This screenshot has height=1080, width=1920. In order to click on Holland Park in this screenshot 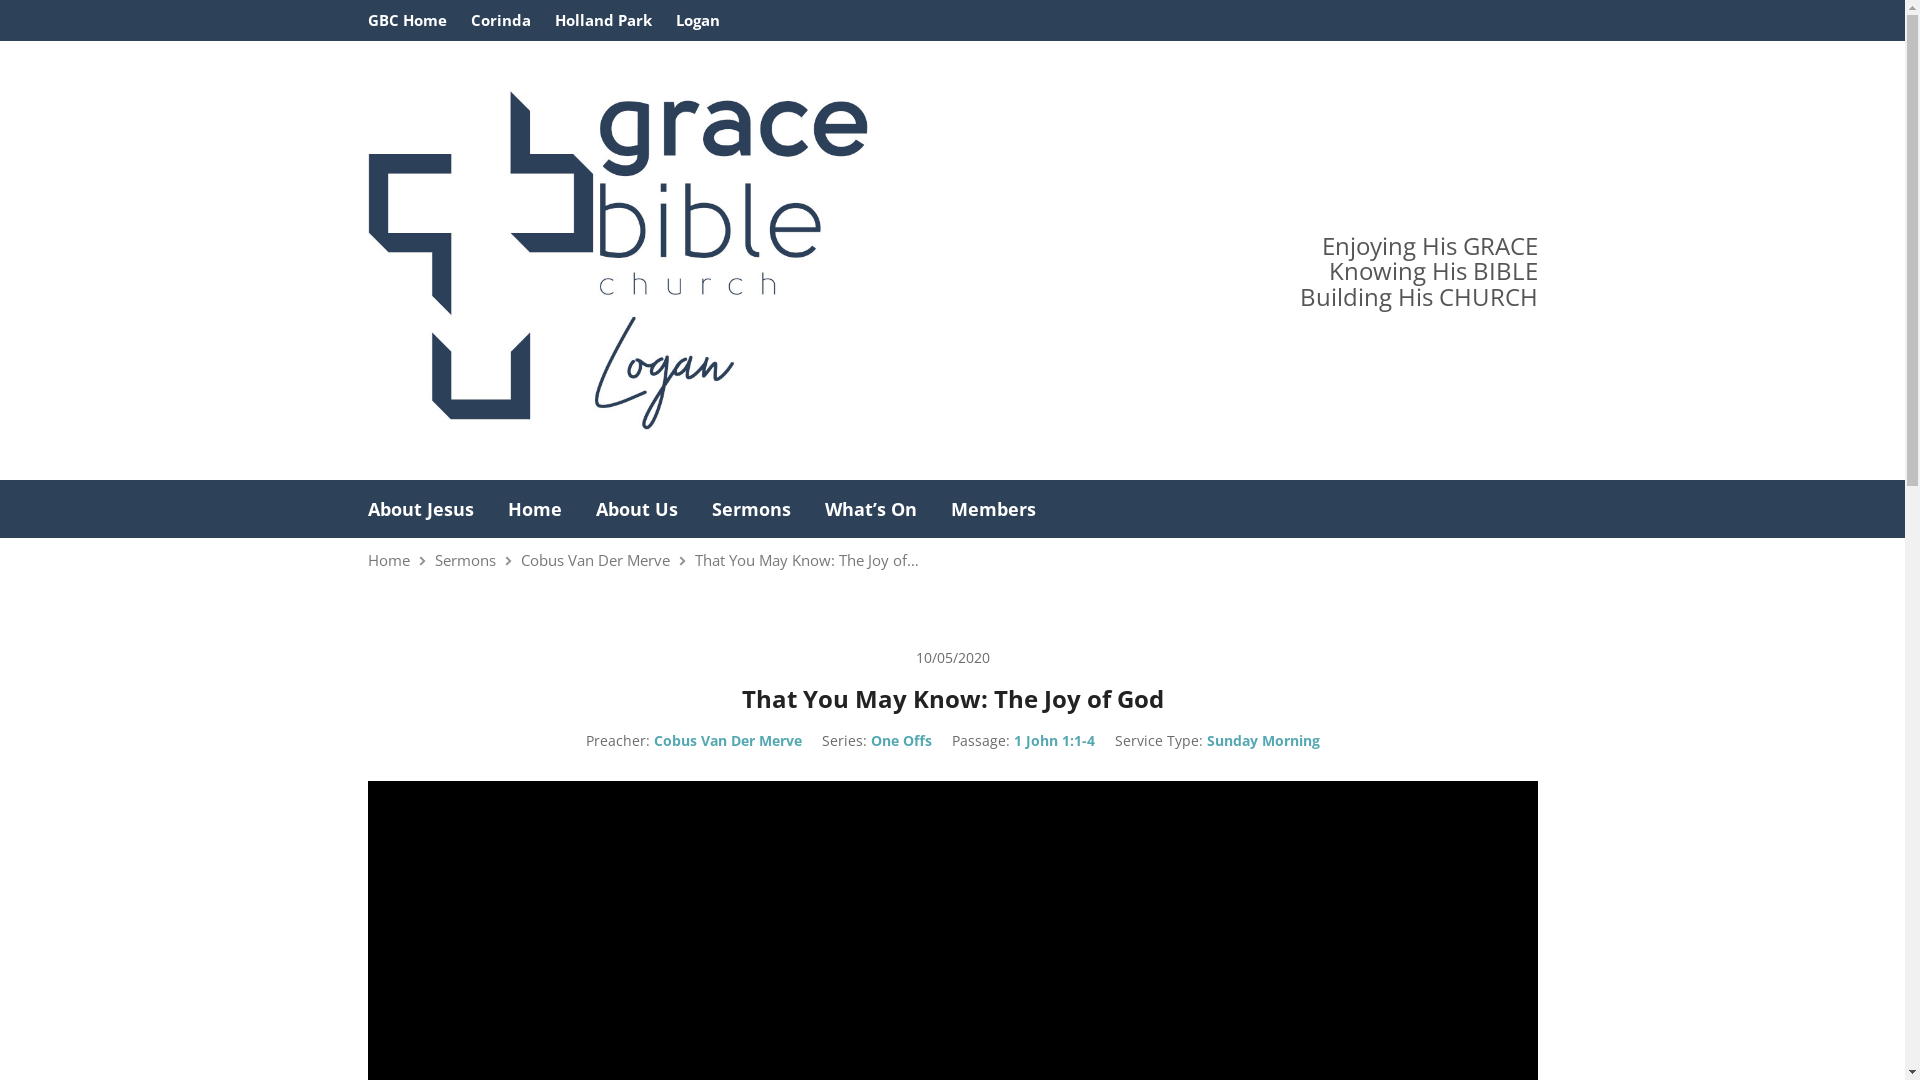, I will do `click(602, 20)`.